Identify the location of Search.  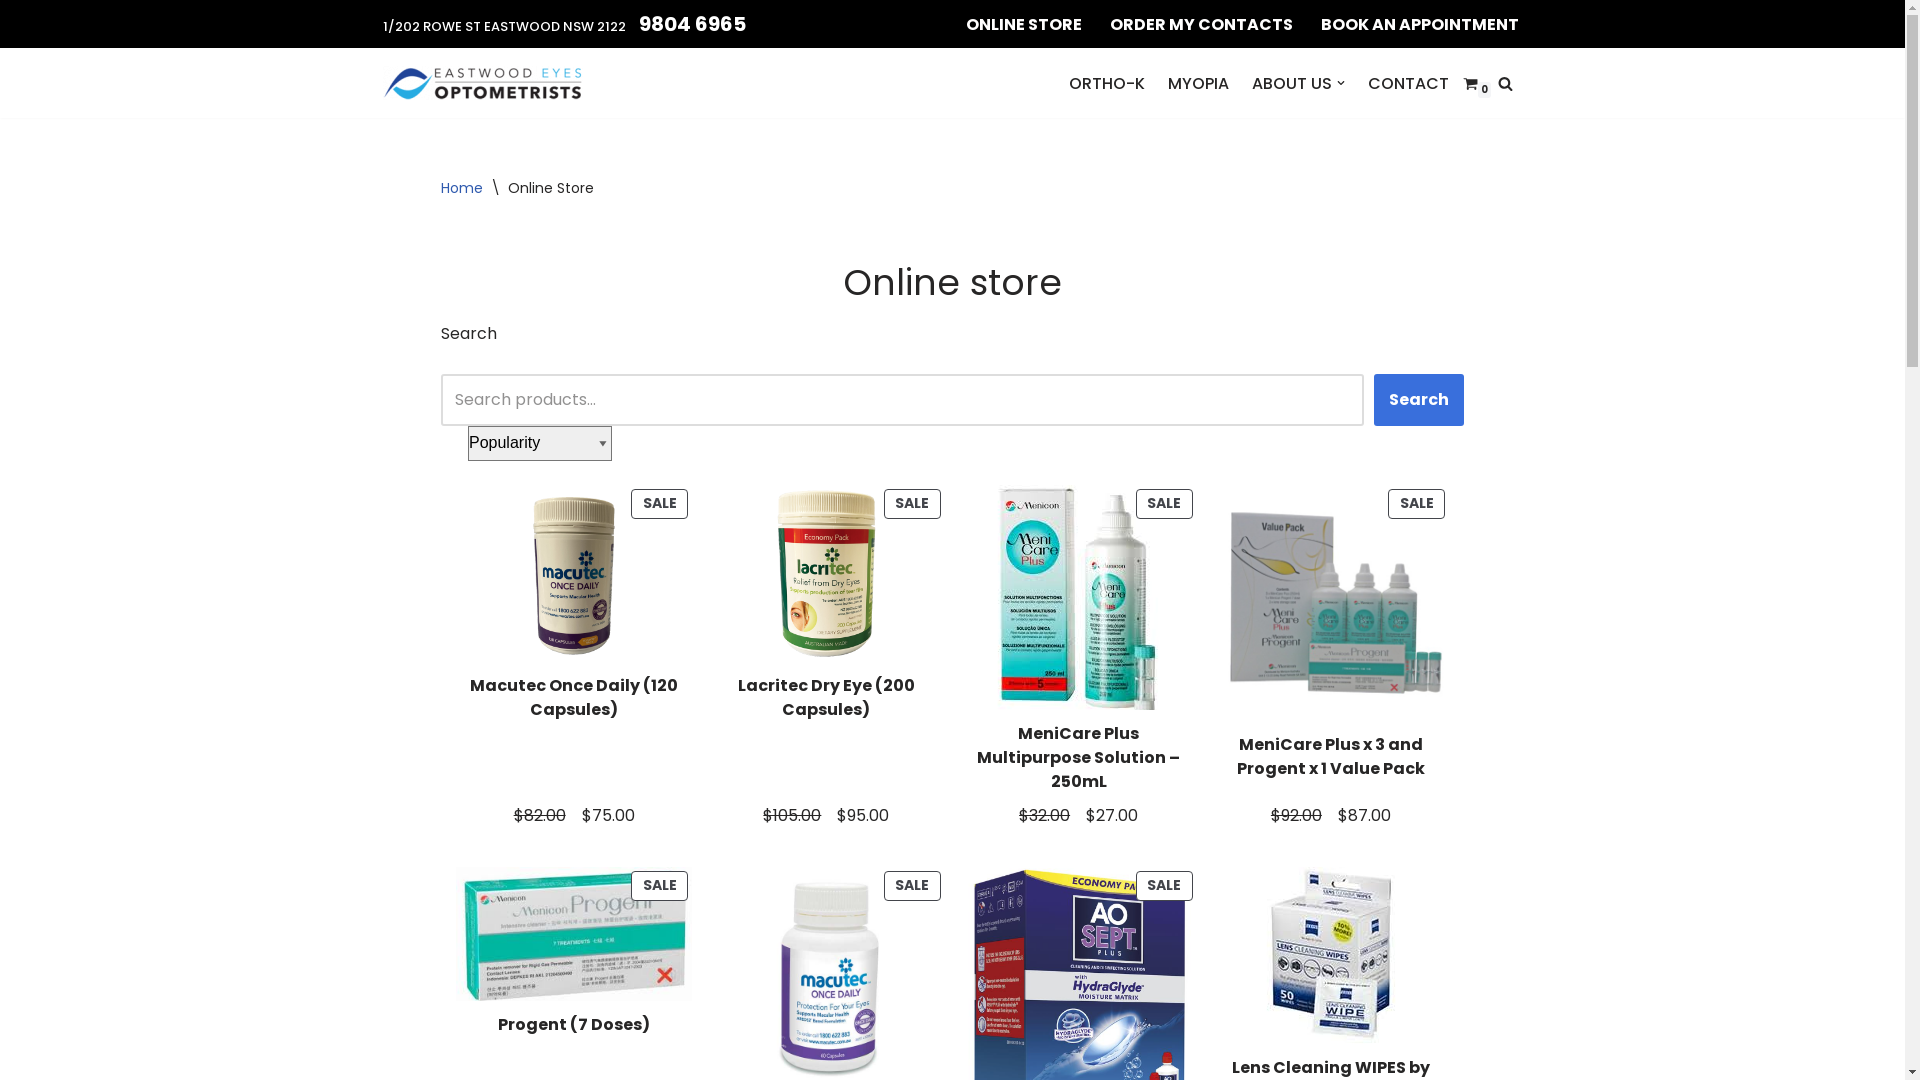
(1419, 400).